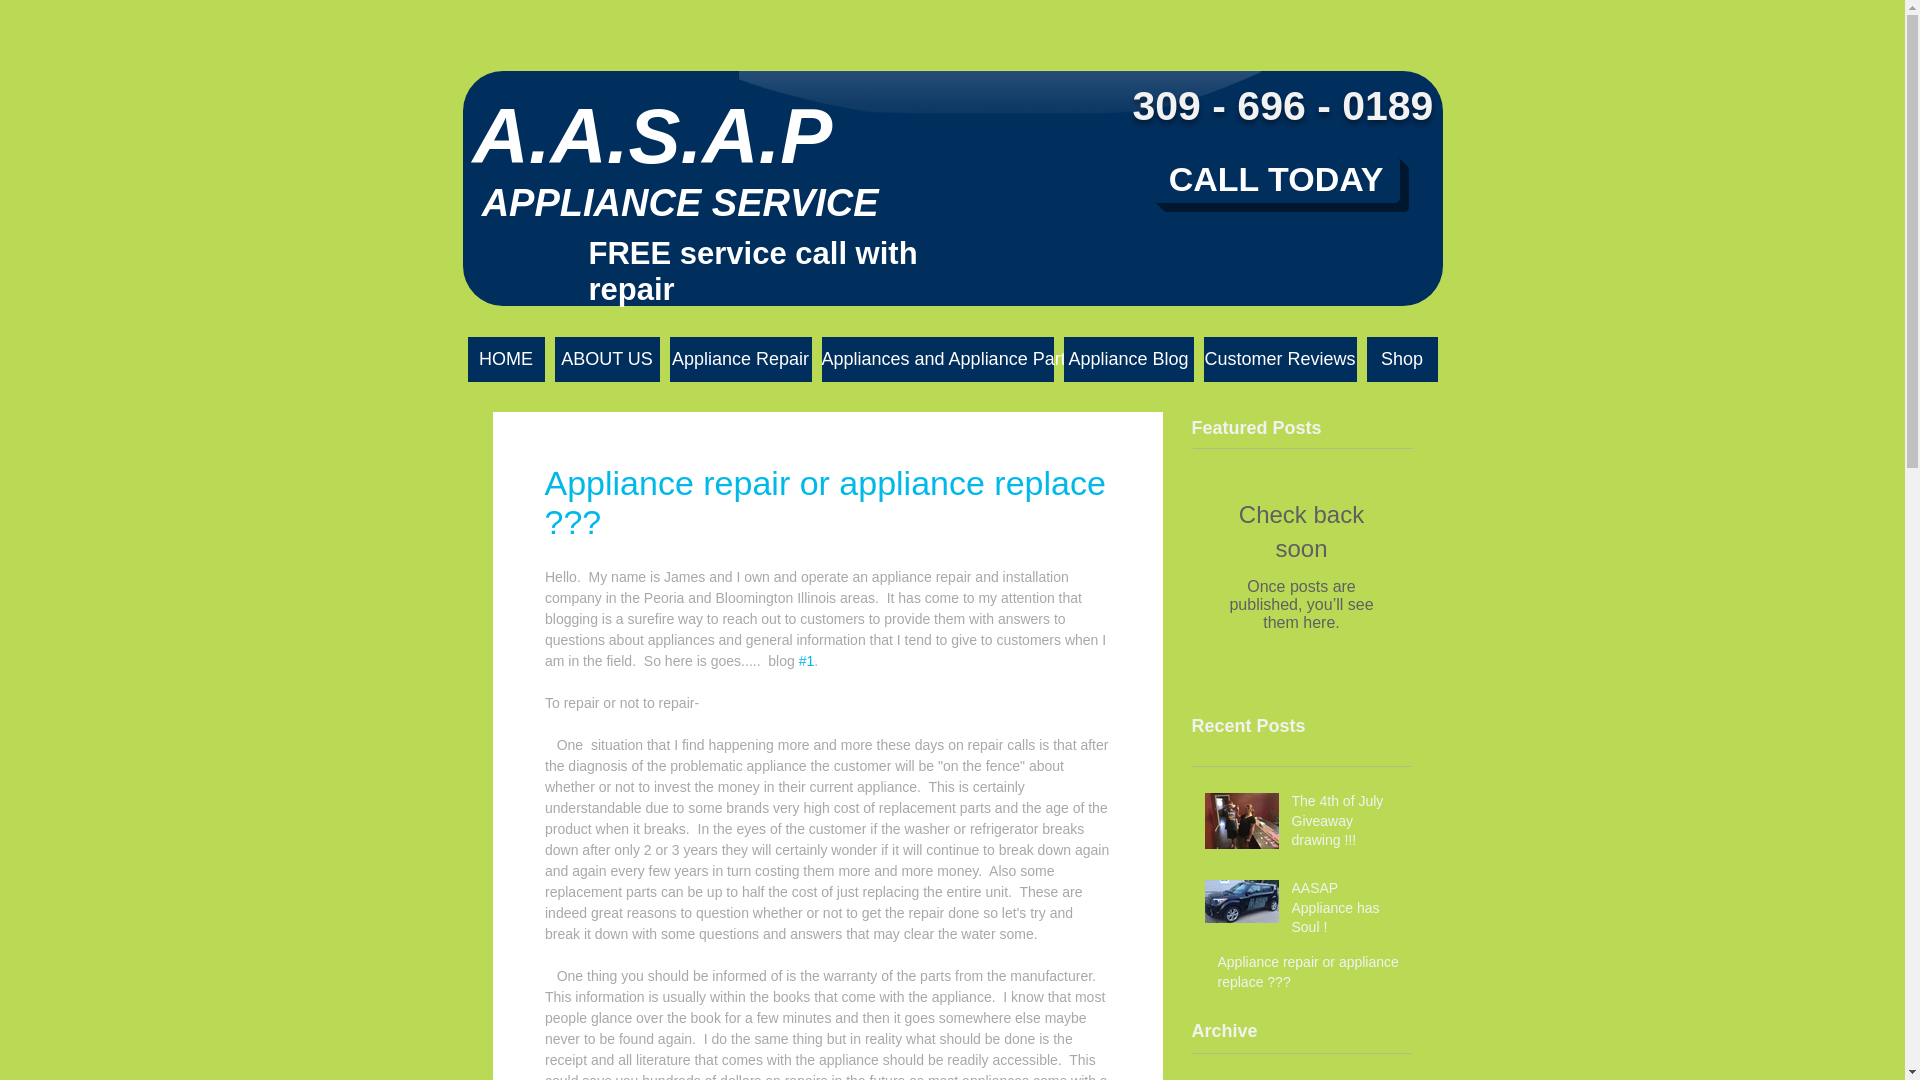 Image resolution: width=1920 pixels, height=1080 pixels. I want to click on HOME, so click(506, 359).